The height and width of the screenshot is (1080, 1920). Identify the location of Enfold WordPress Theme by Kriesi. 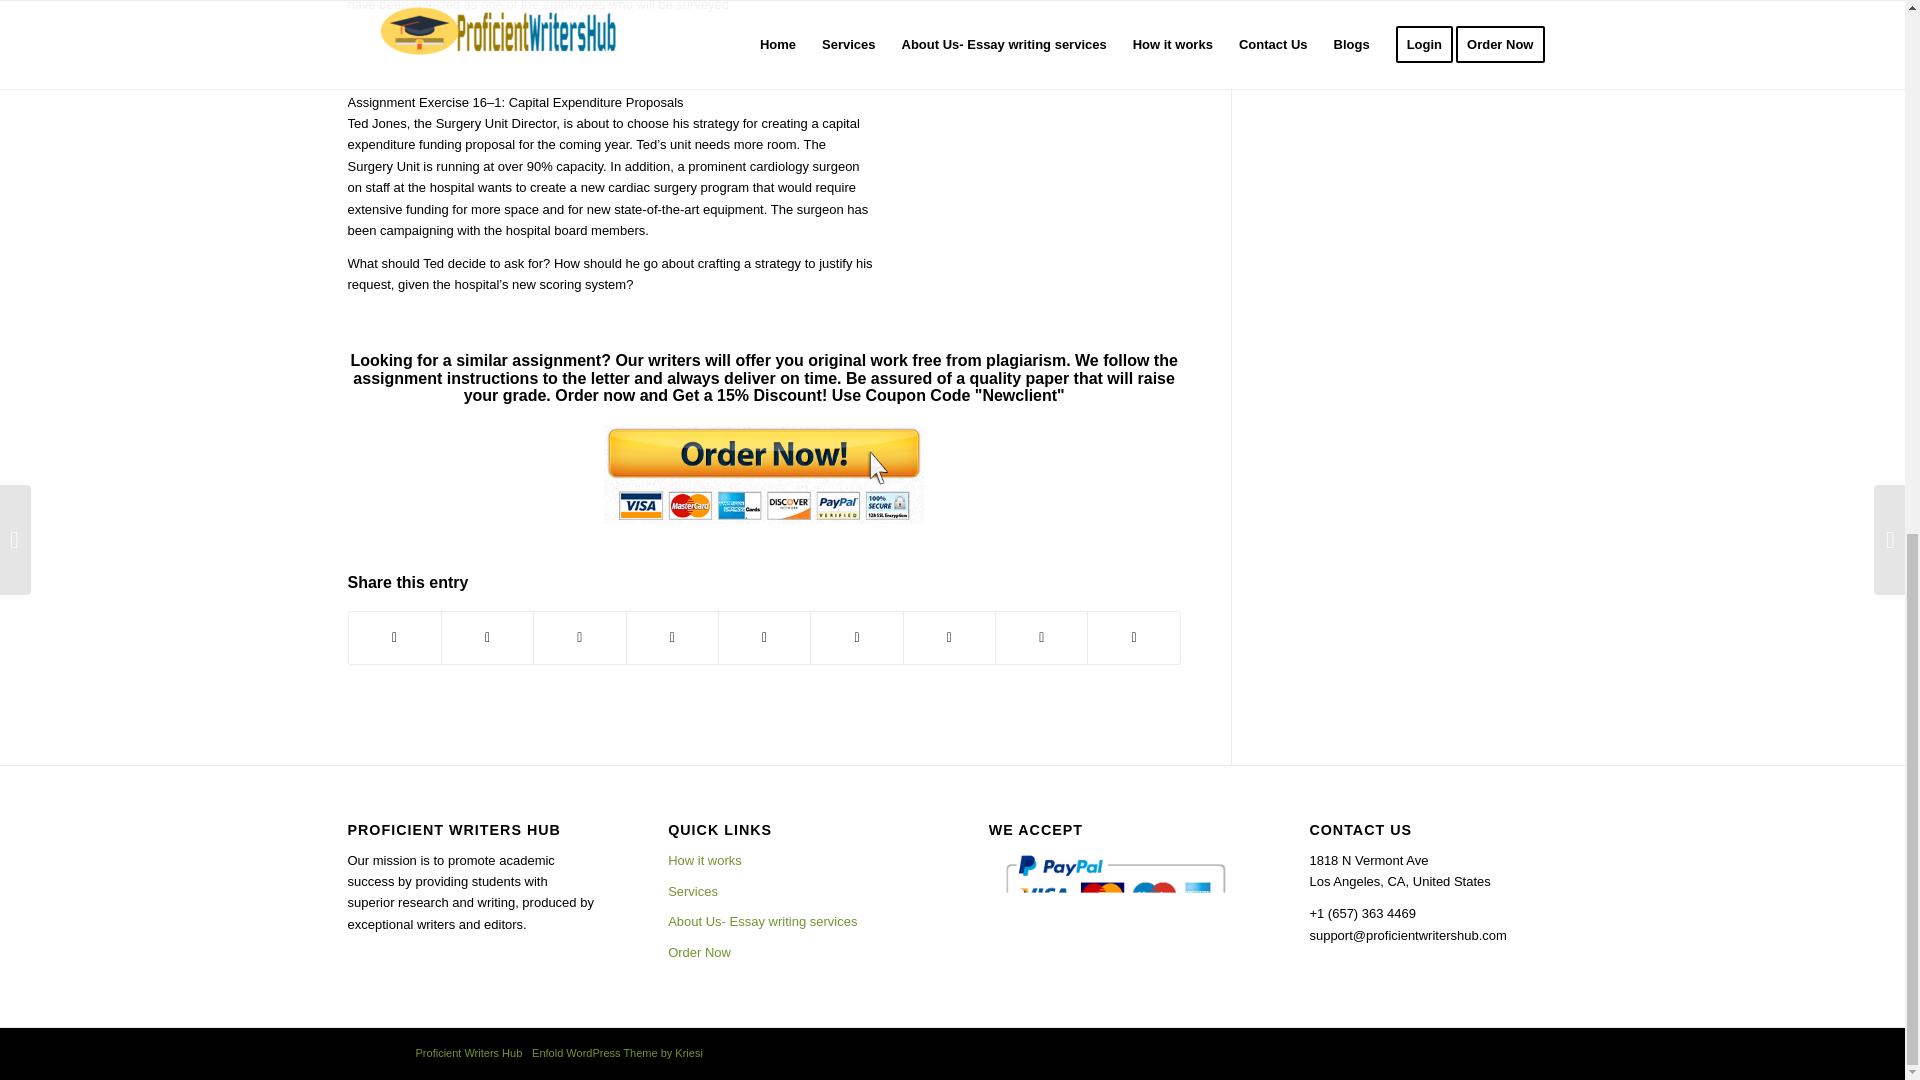
(616, 1052).